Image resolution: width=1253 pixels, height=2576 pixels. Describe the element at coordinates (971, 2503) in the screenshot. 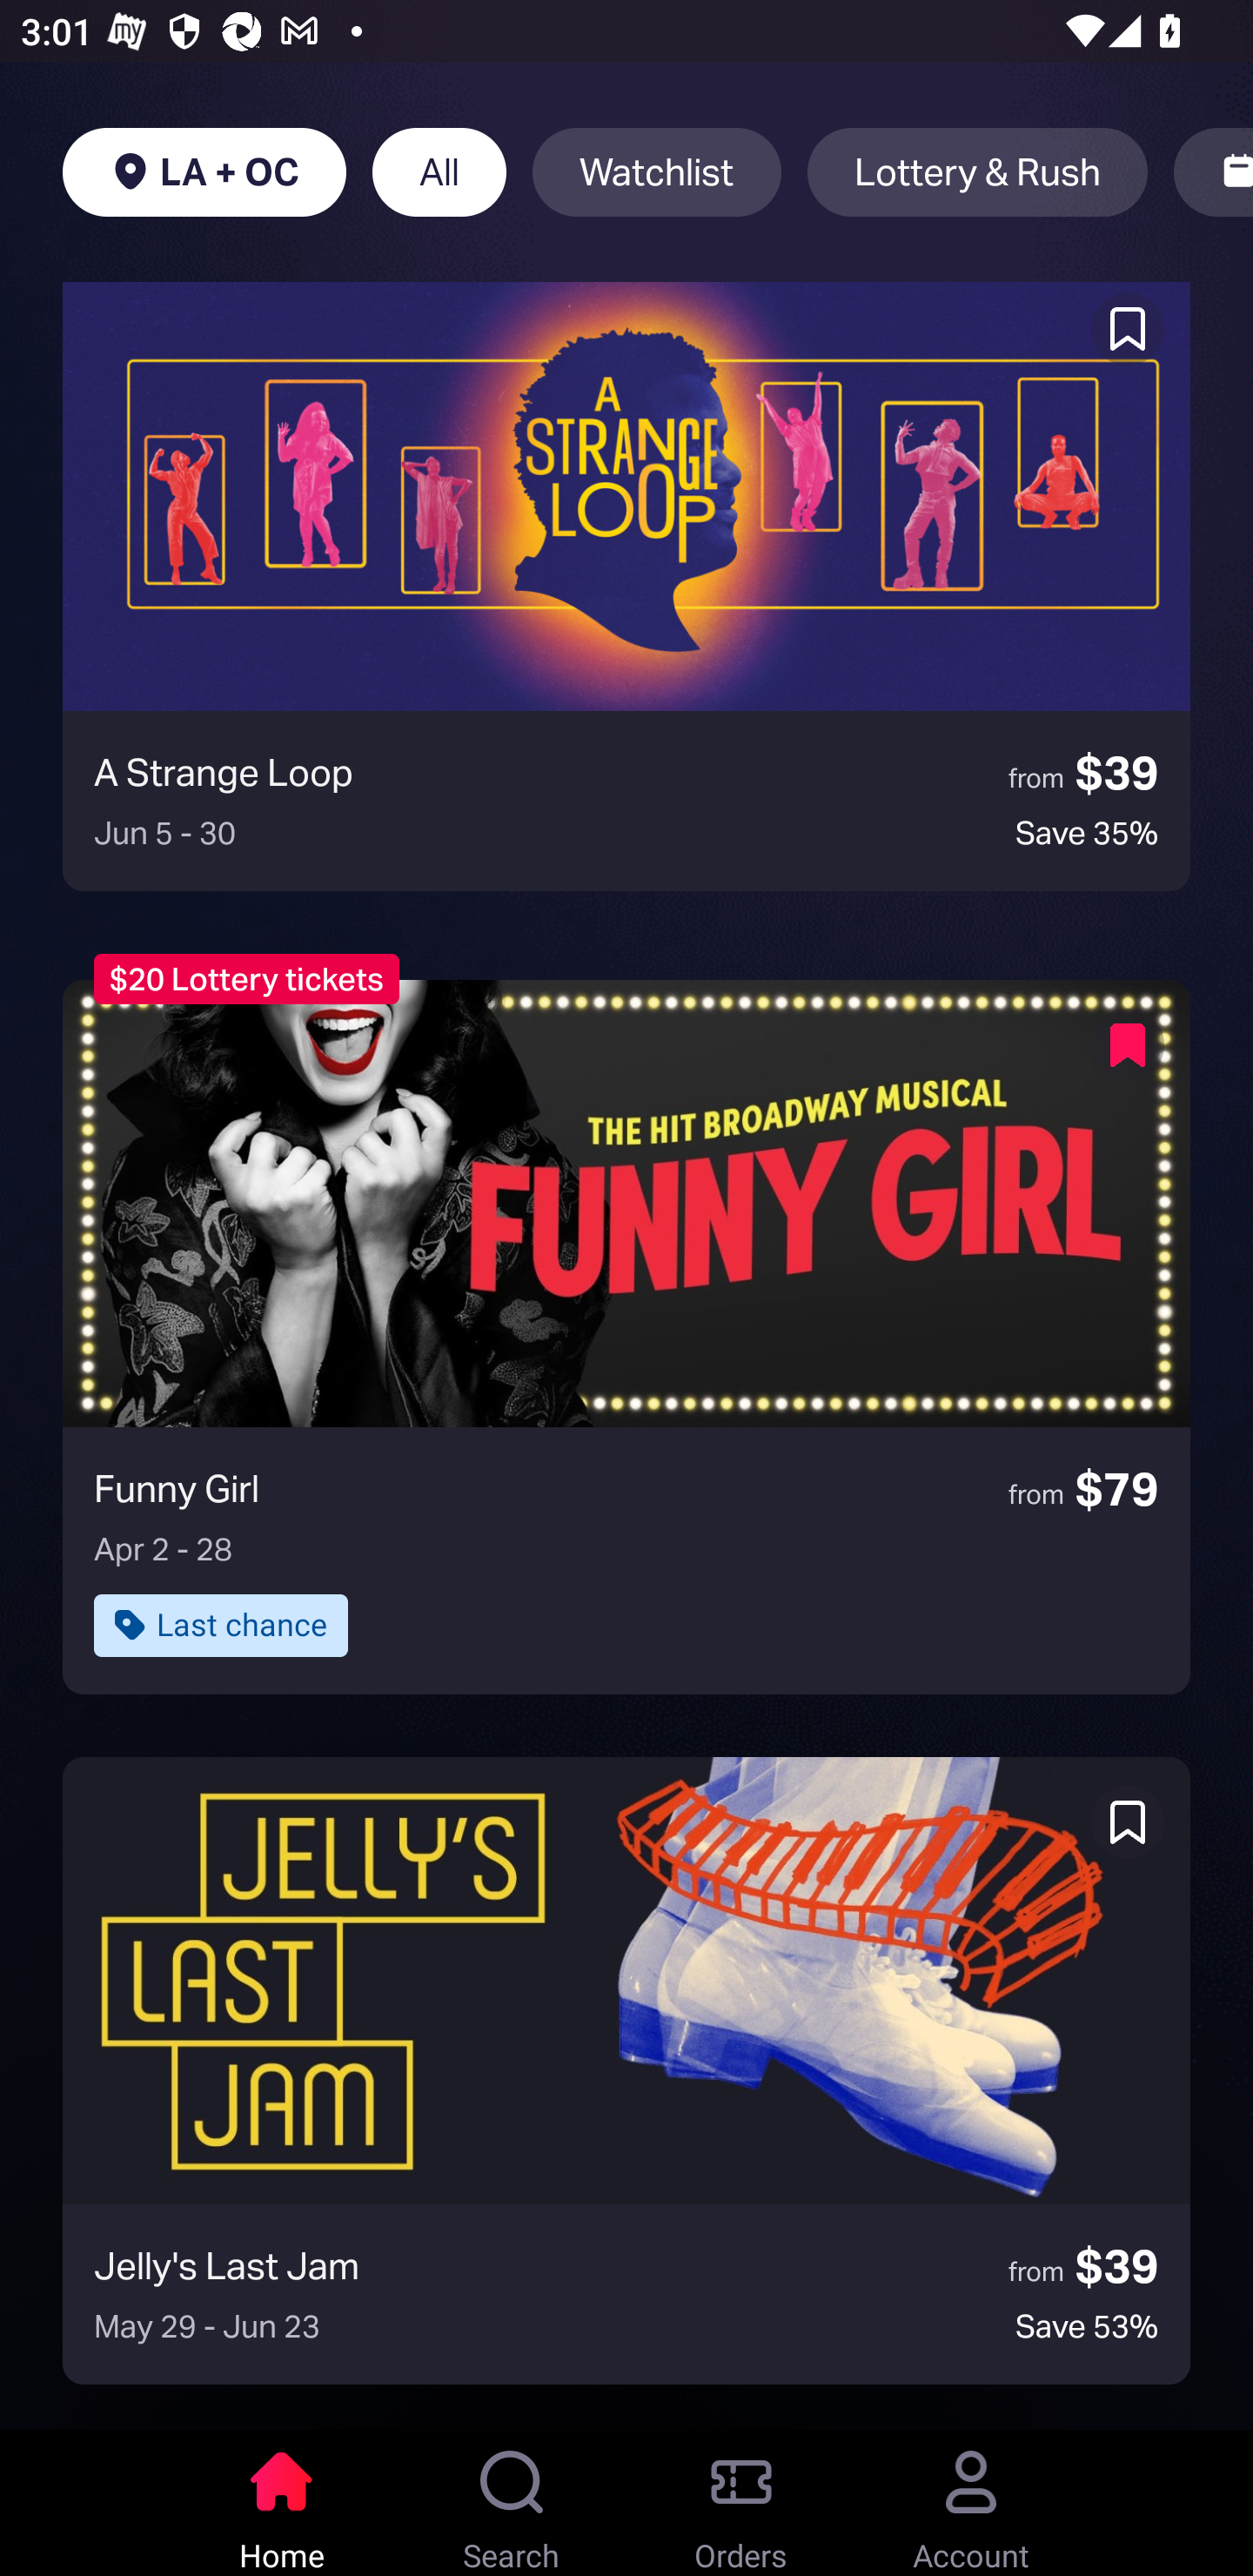

I see `Account` at that location.